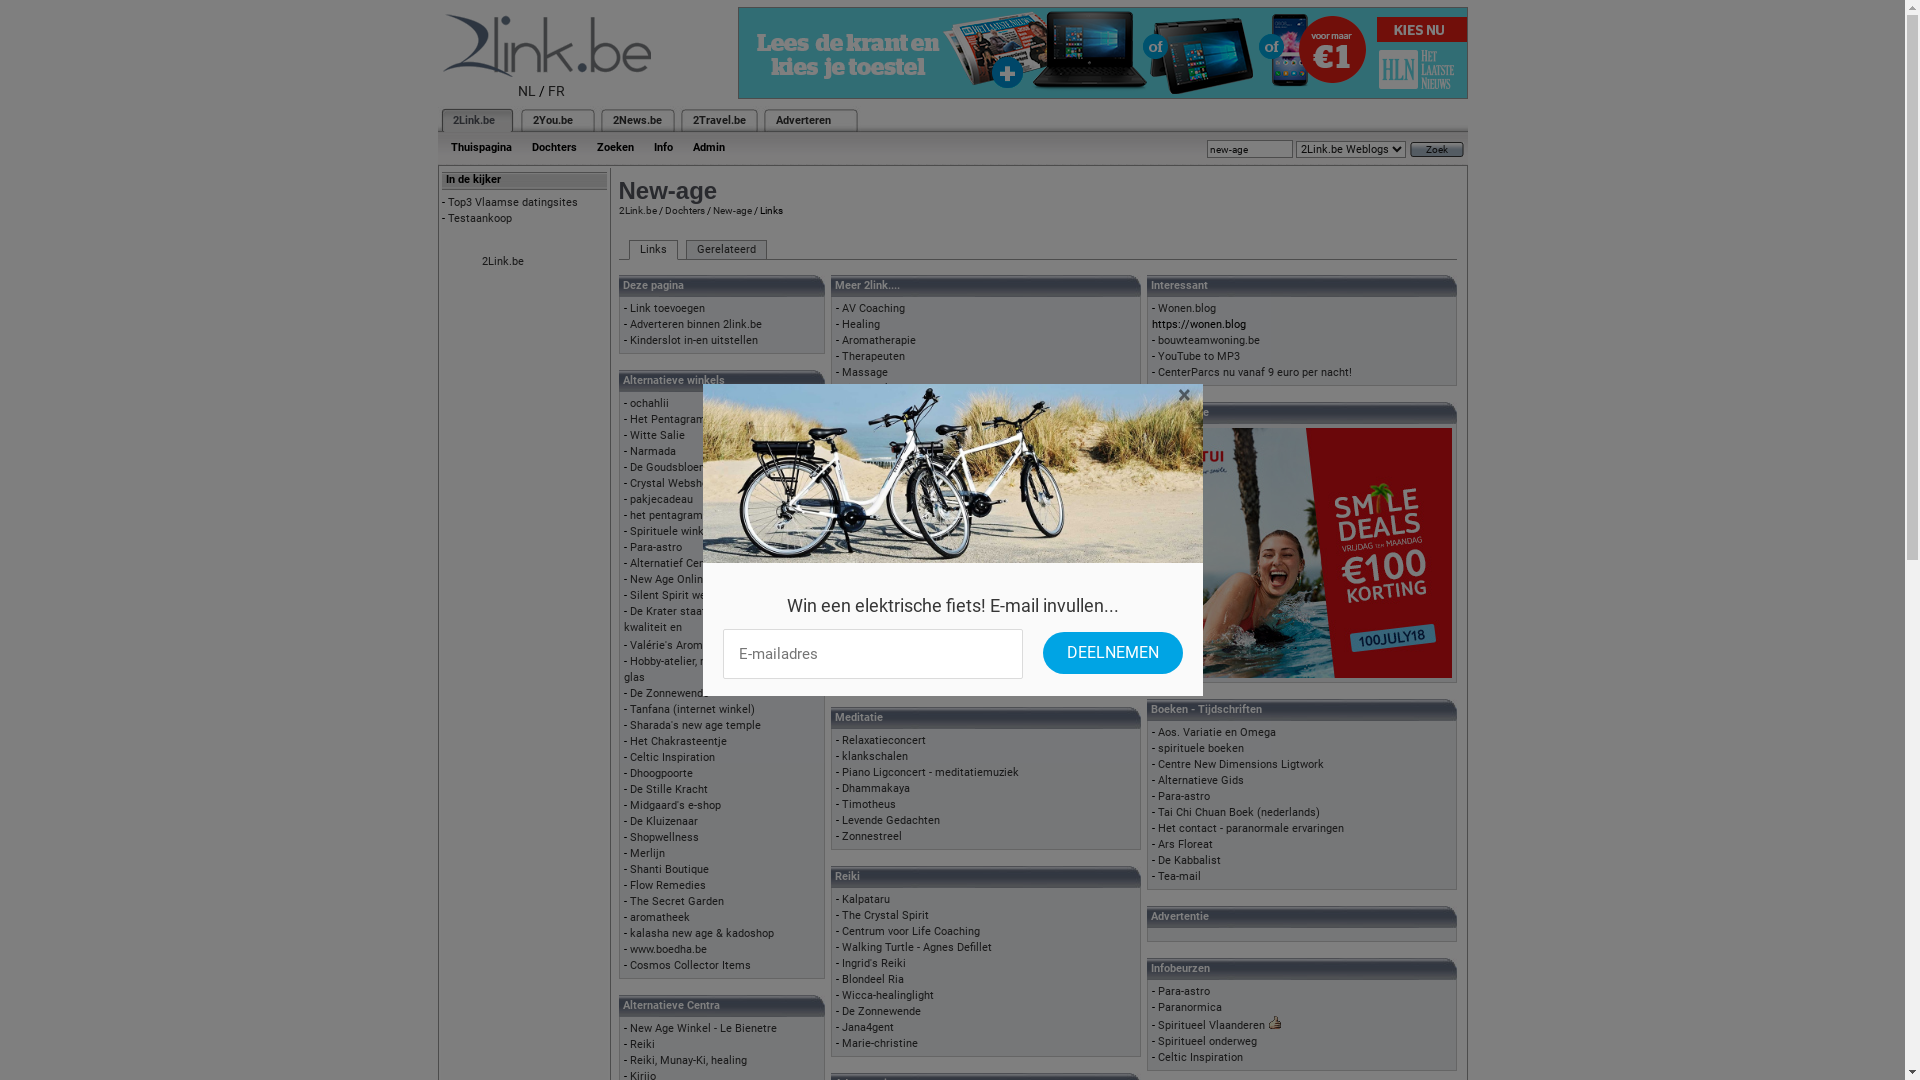 This screenshot has height=1080, width=1920. I want to click on Ontspanningsmassage Anne-Mieke, so click(930, 518).